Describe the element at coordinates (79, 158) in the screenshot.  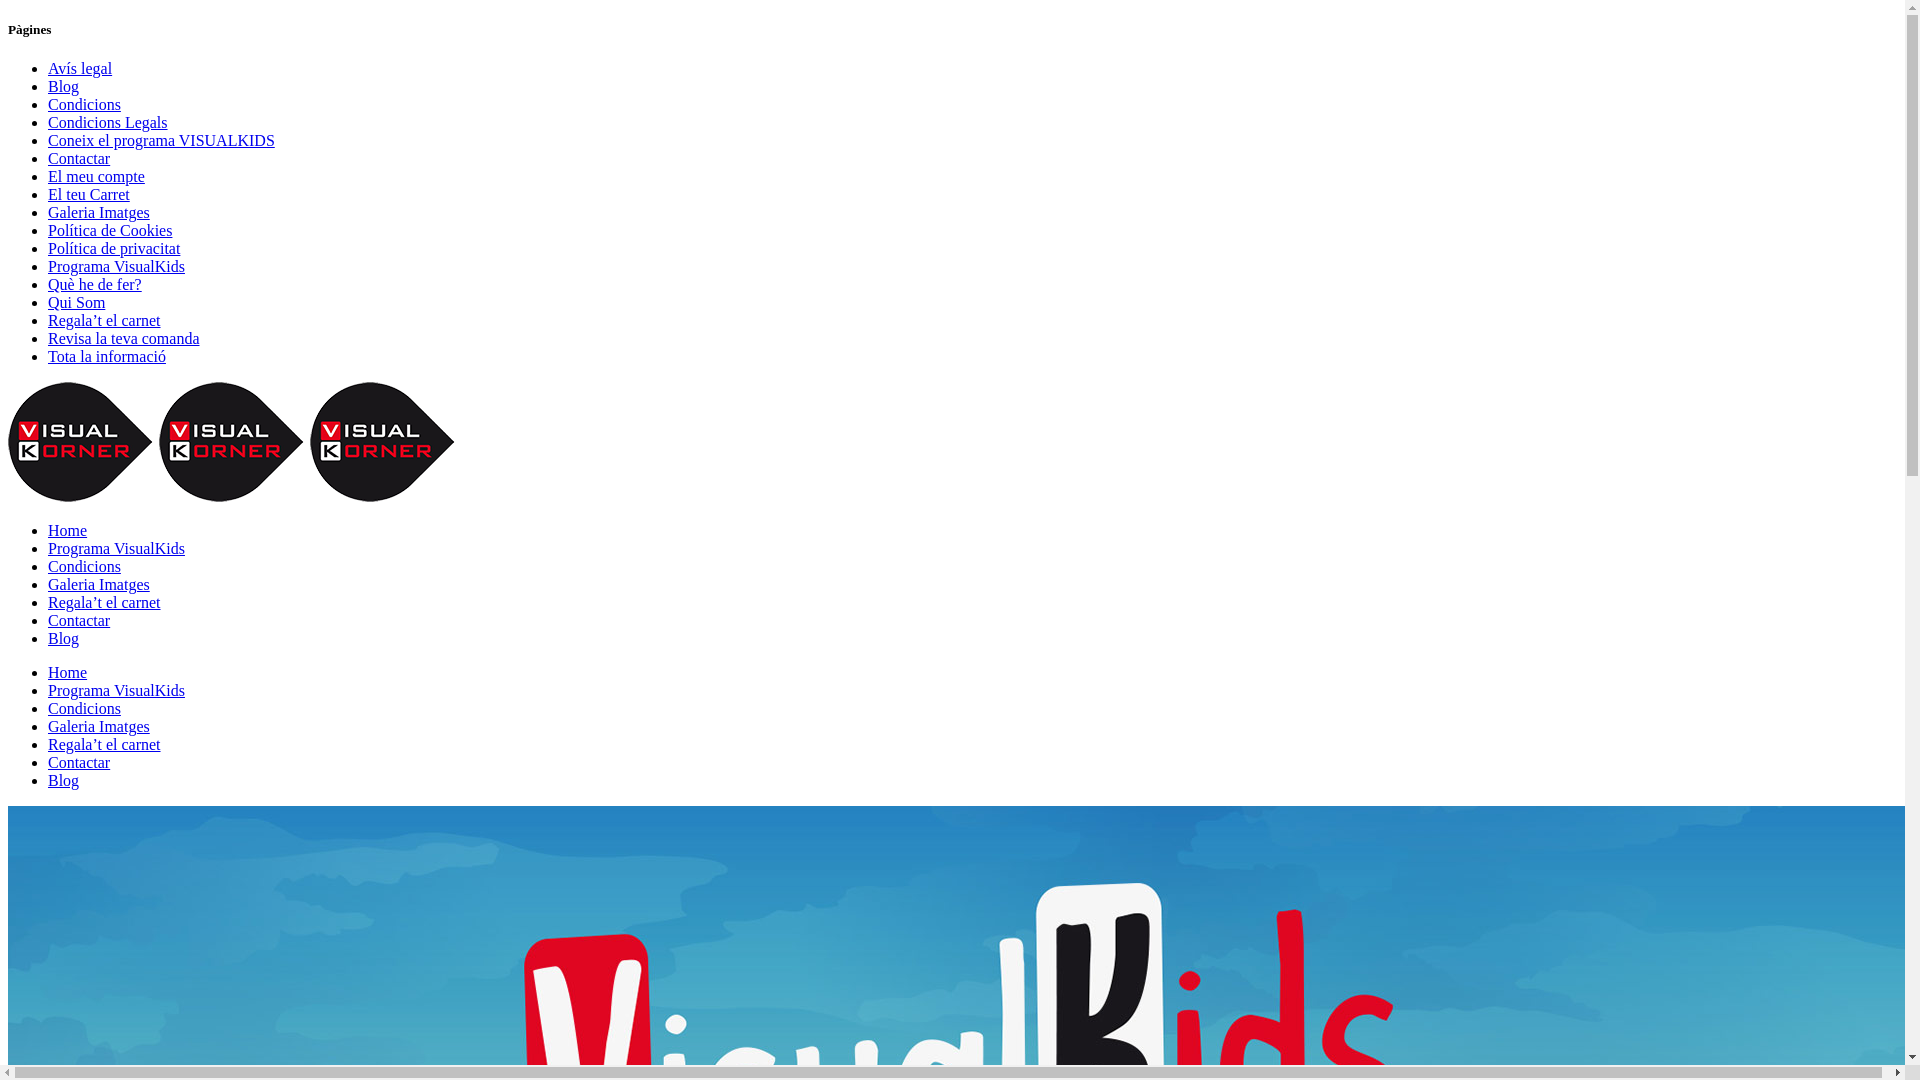
I see `Contactar` at that location.